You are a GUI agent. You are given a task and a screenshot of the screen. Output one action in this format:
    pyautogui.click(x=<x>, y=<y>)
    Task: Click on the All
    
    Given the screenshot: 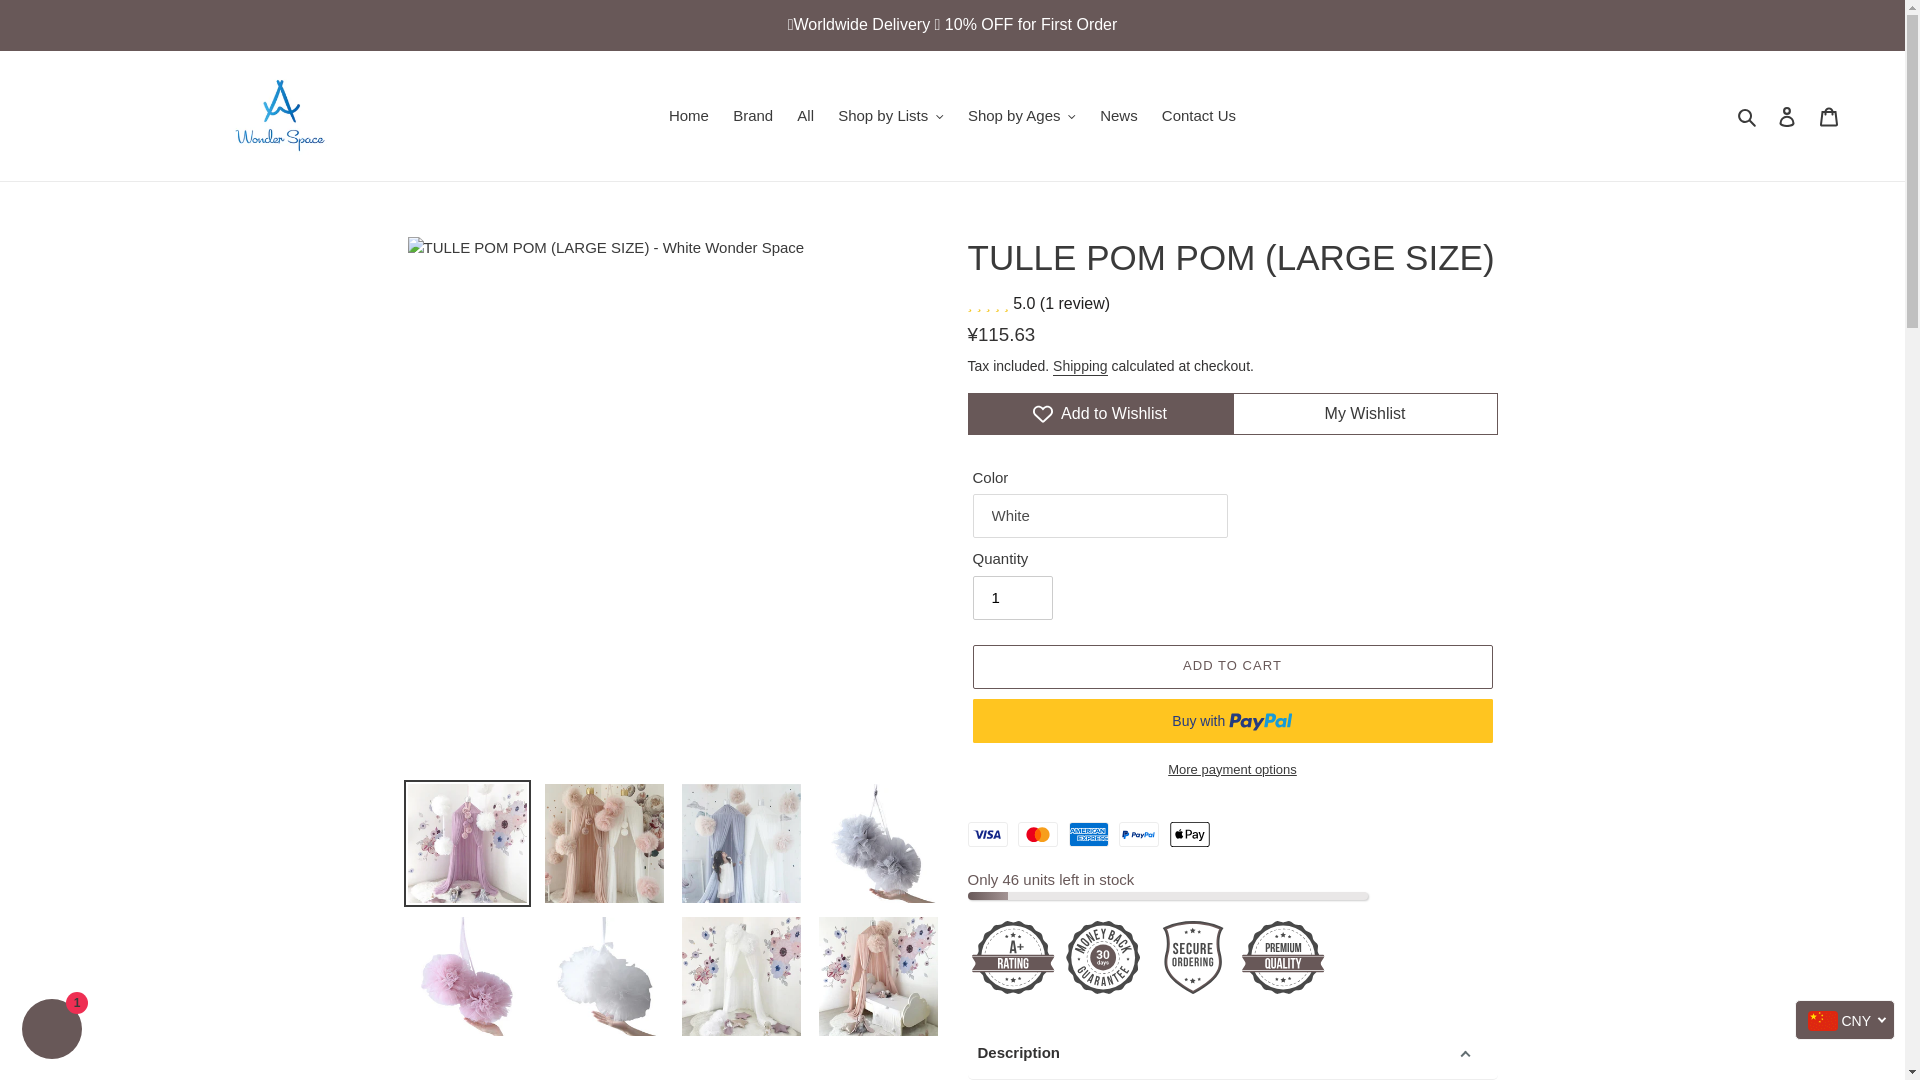 What is the action you would take?
    pyautogui.click(x=805, y=116)
    